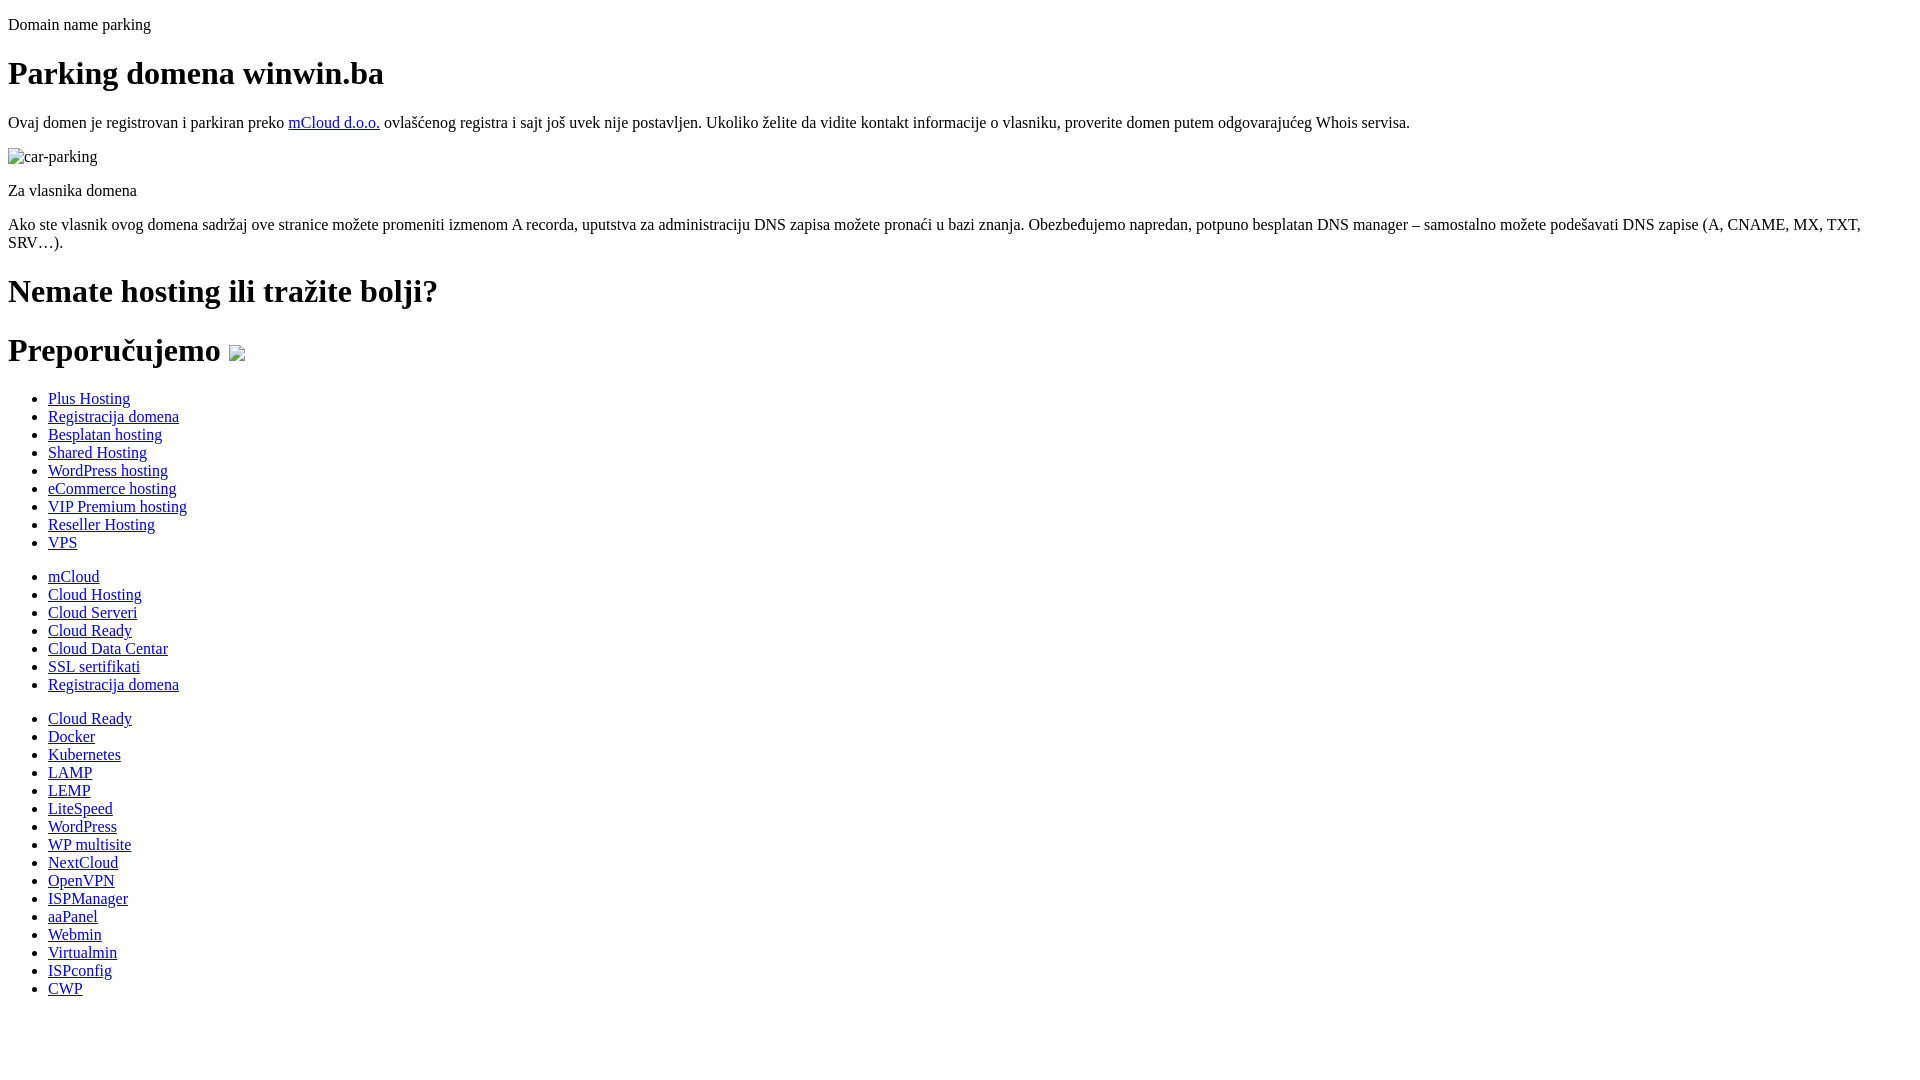 The image size is (1920, 1080). Describe the element at coordinates (82, 880) in the screenshot. I see `OpenVPN` at that location.